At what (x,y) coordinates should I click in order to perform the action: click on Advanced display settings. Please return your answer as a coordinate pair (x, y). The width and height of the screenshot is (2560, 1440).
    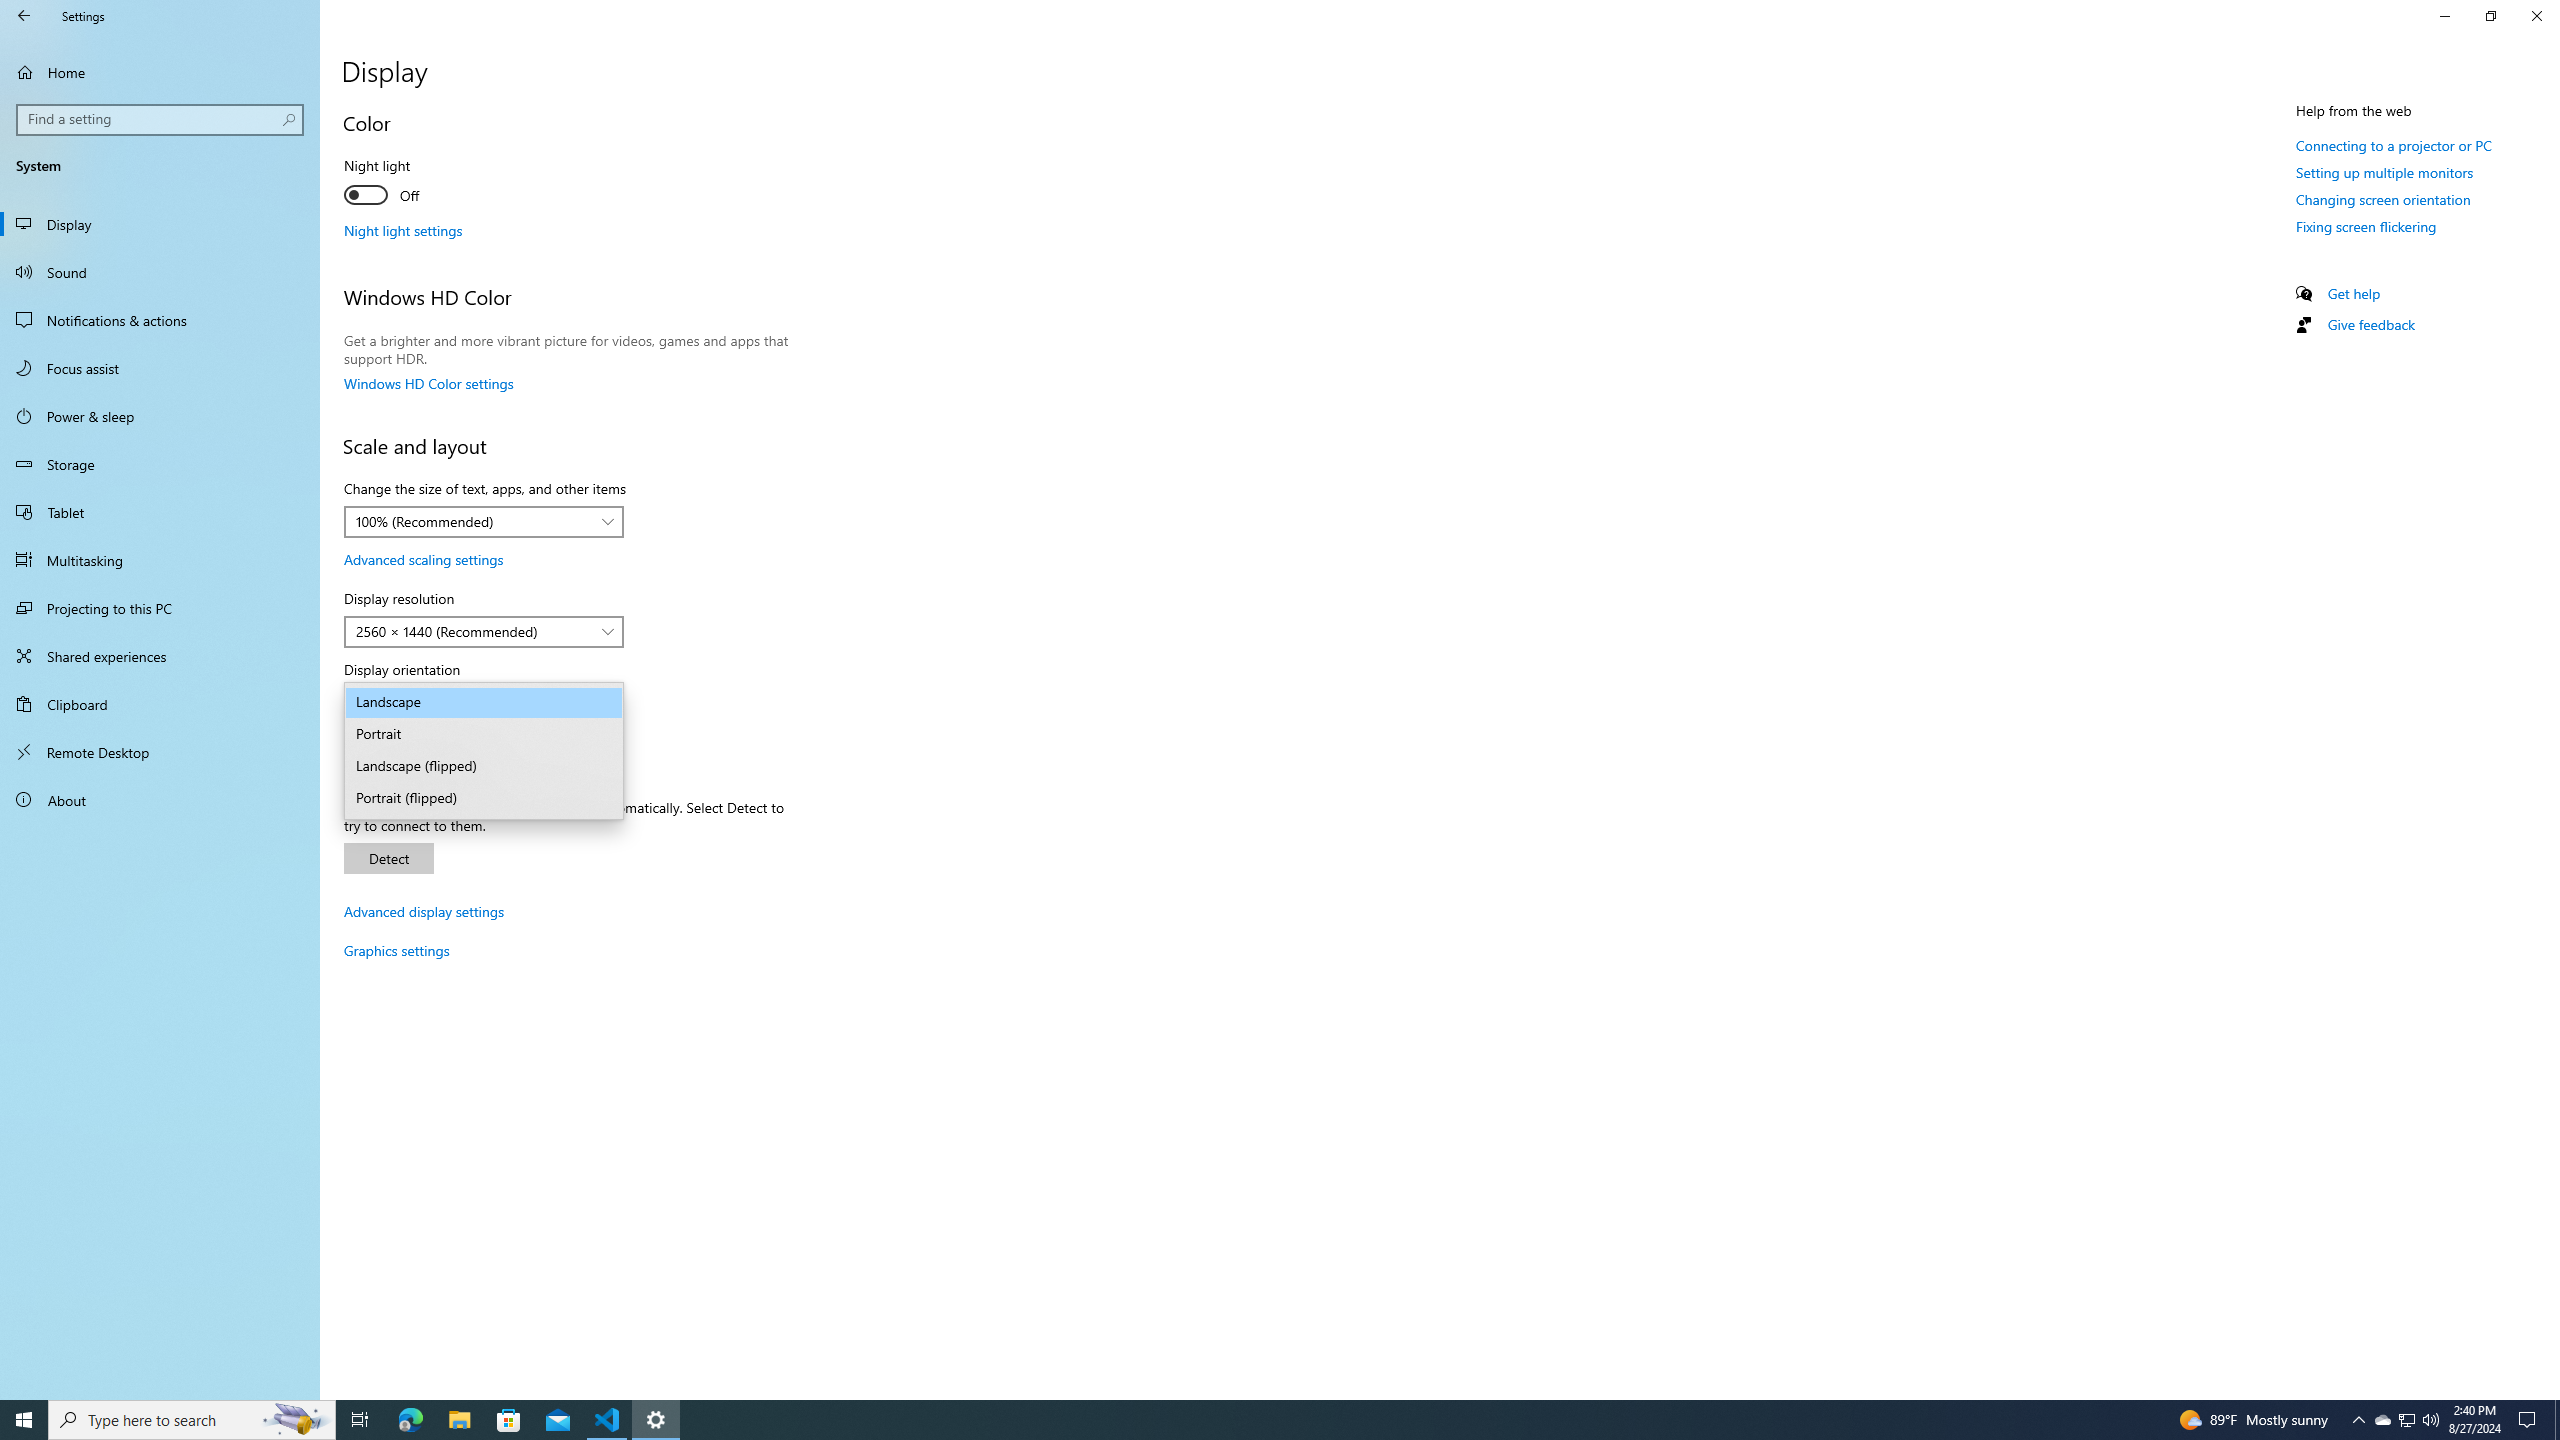
    Looking at the image, I should click on (2383, 1420).